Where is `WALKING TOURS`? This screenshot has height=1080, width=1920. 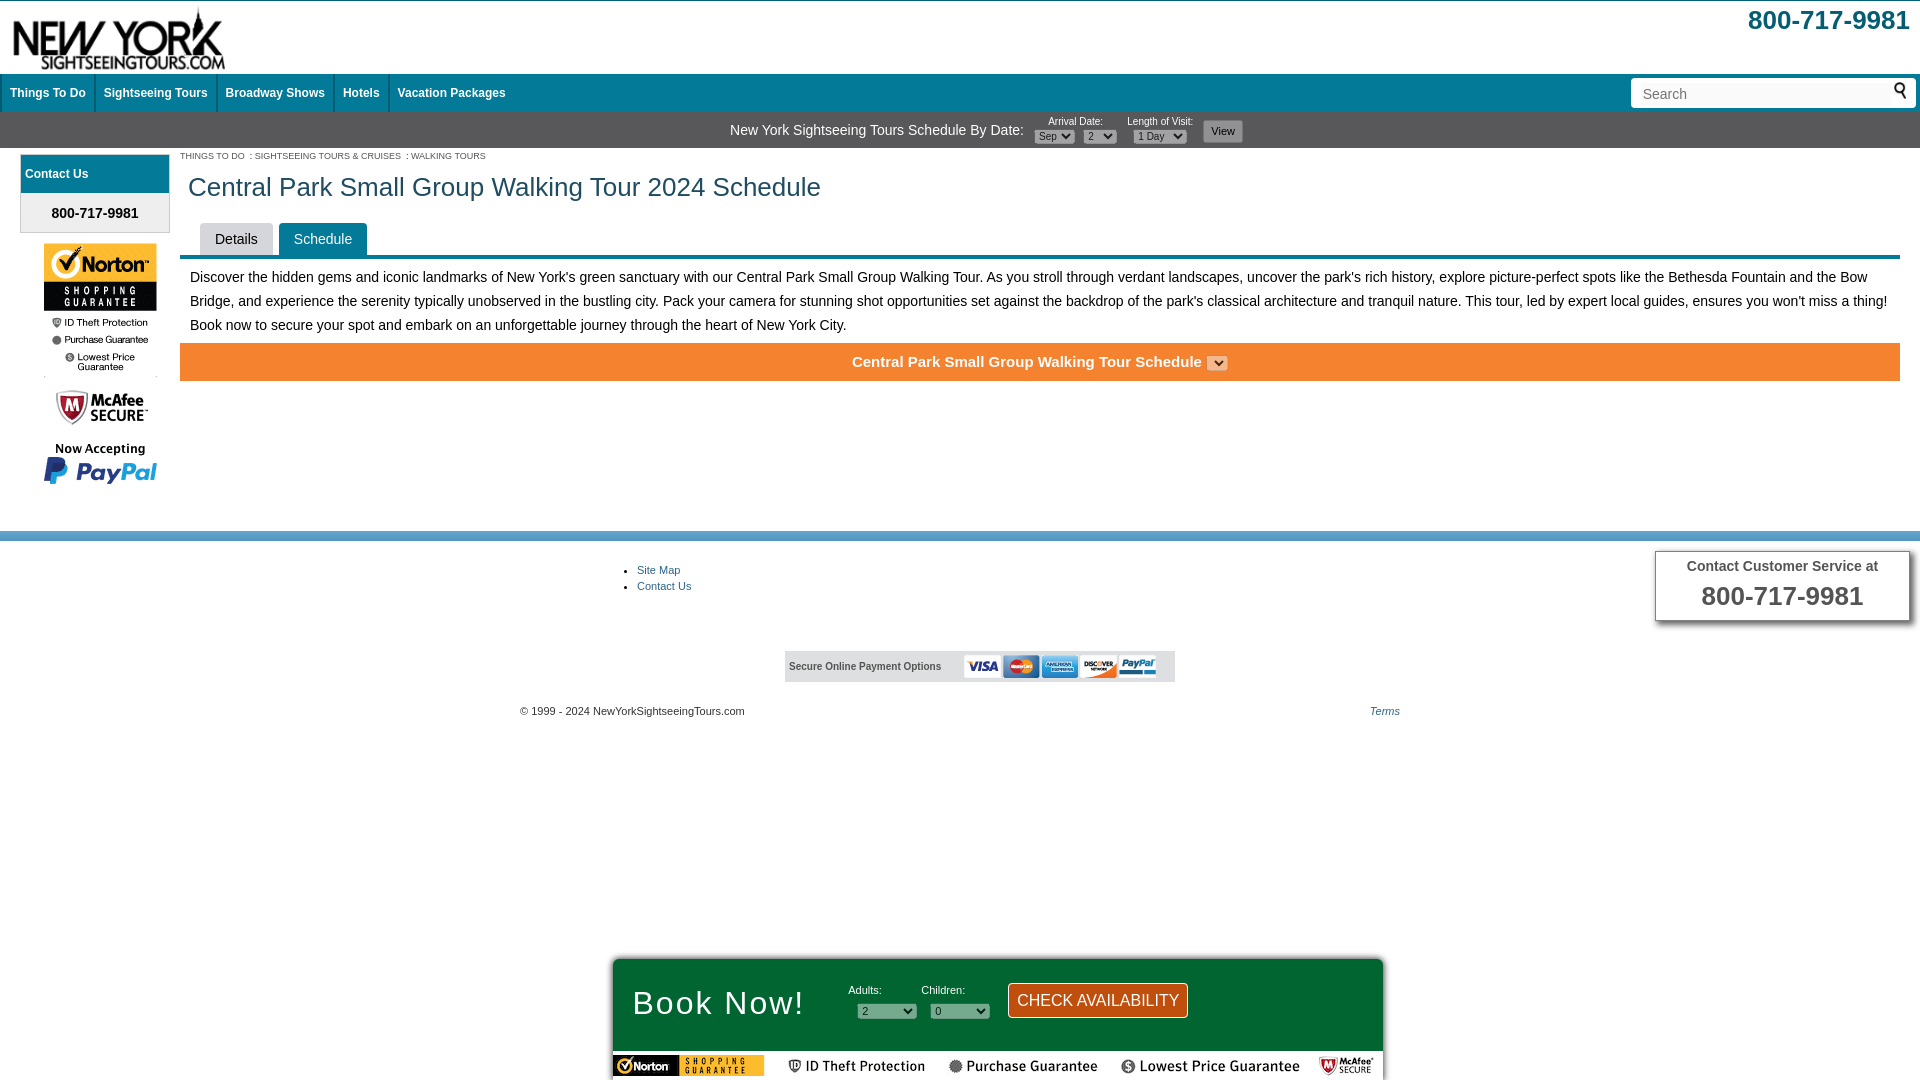 WALKING TOURS is located at coordinates (448, 156).